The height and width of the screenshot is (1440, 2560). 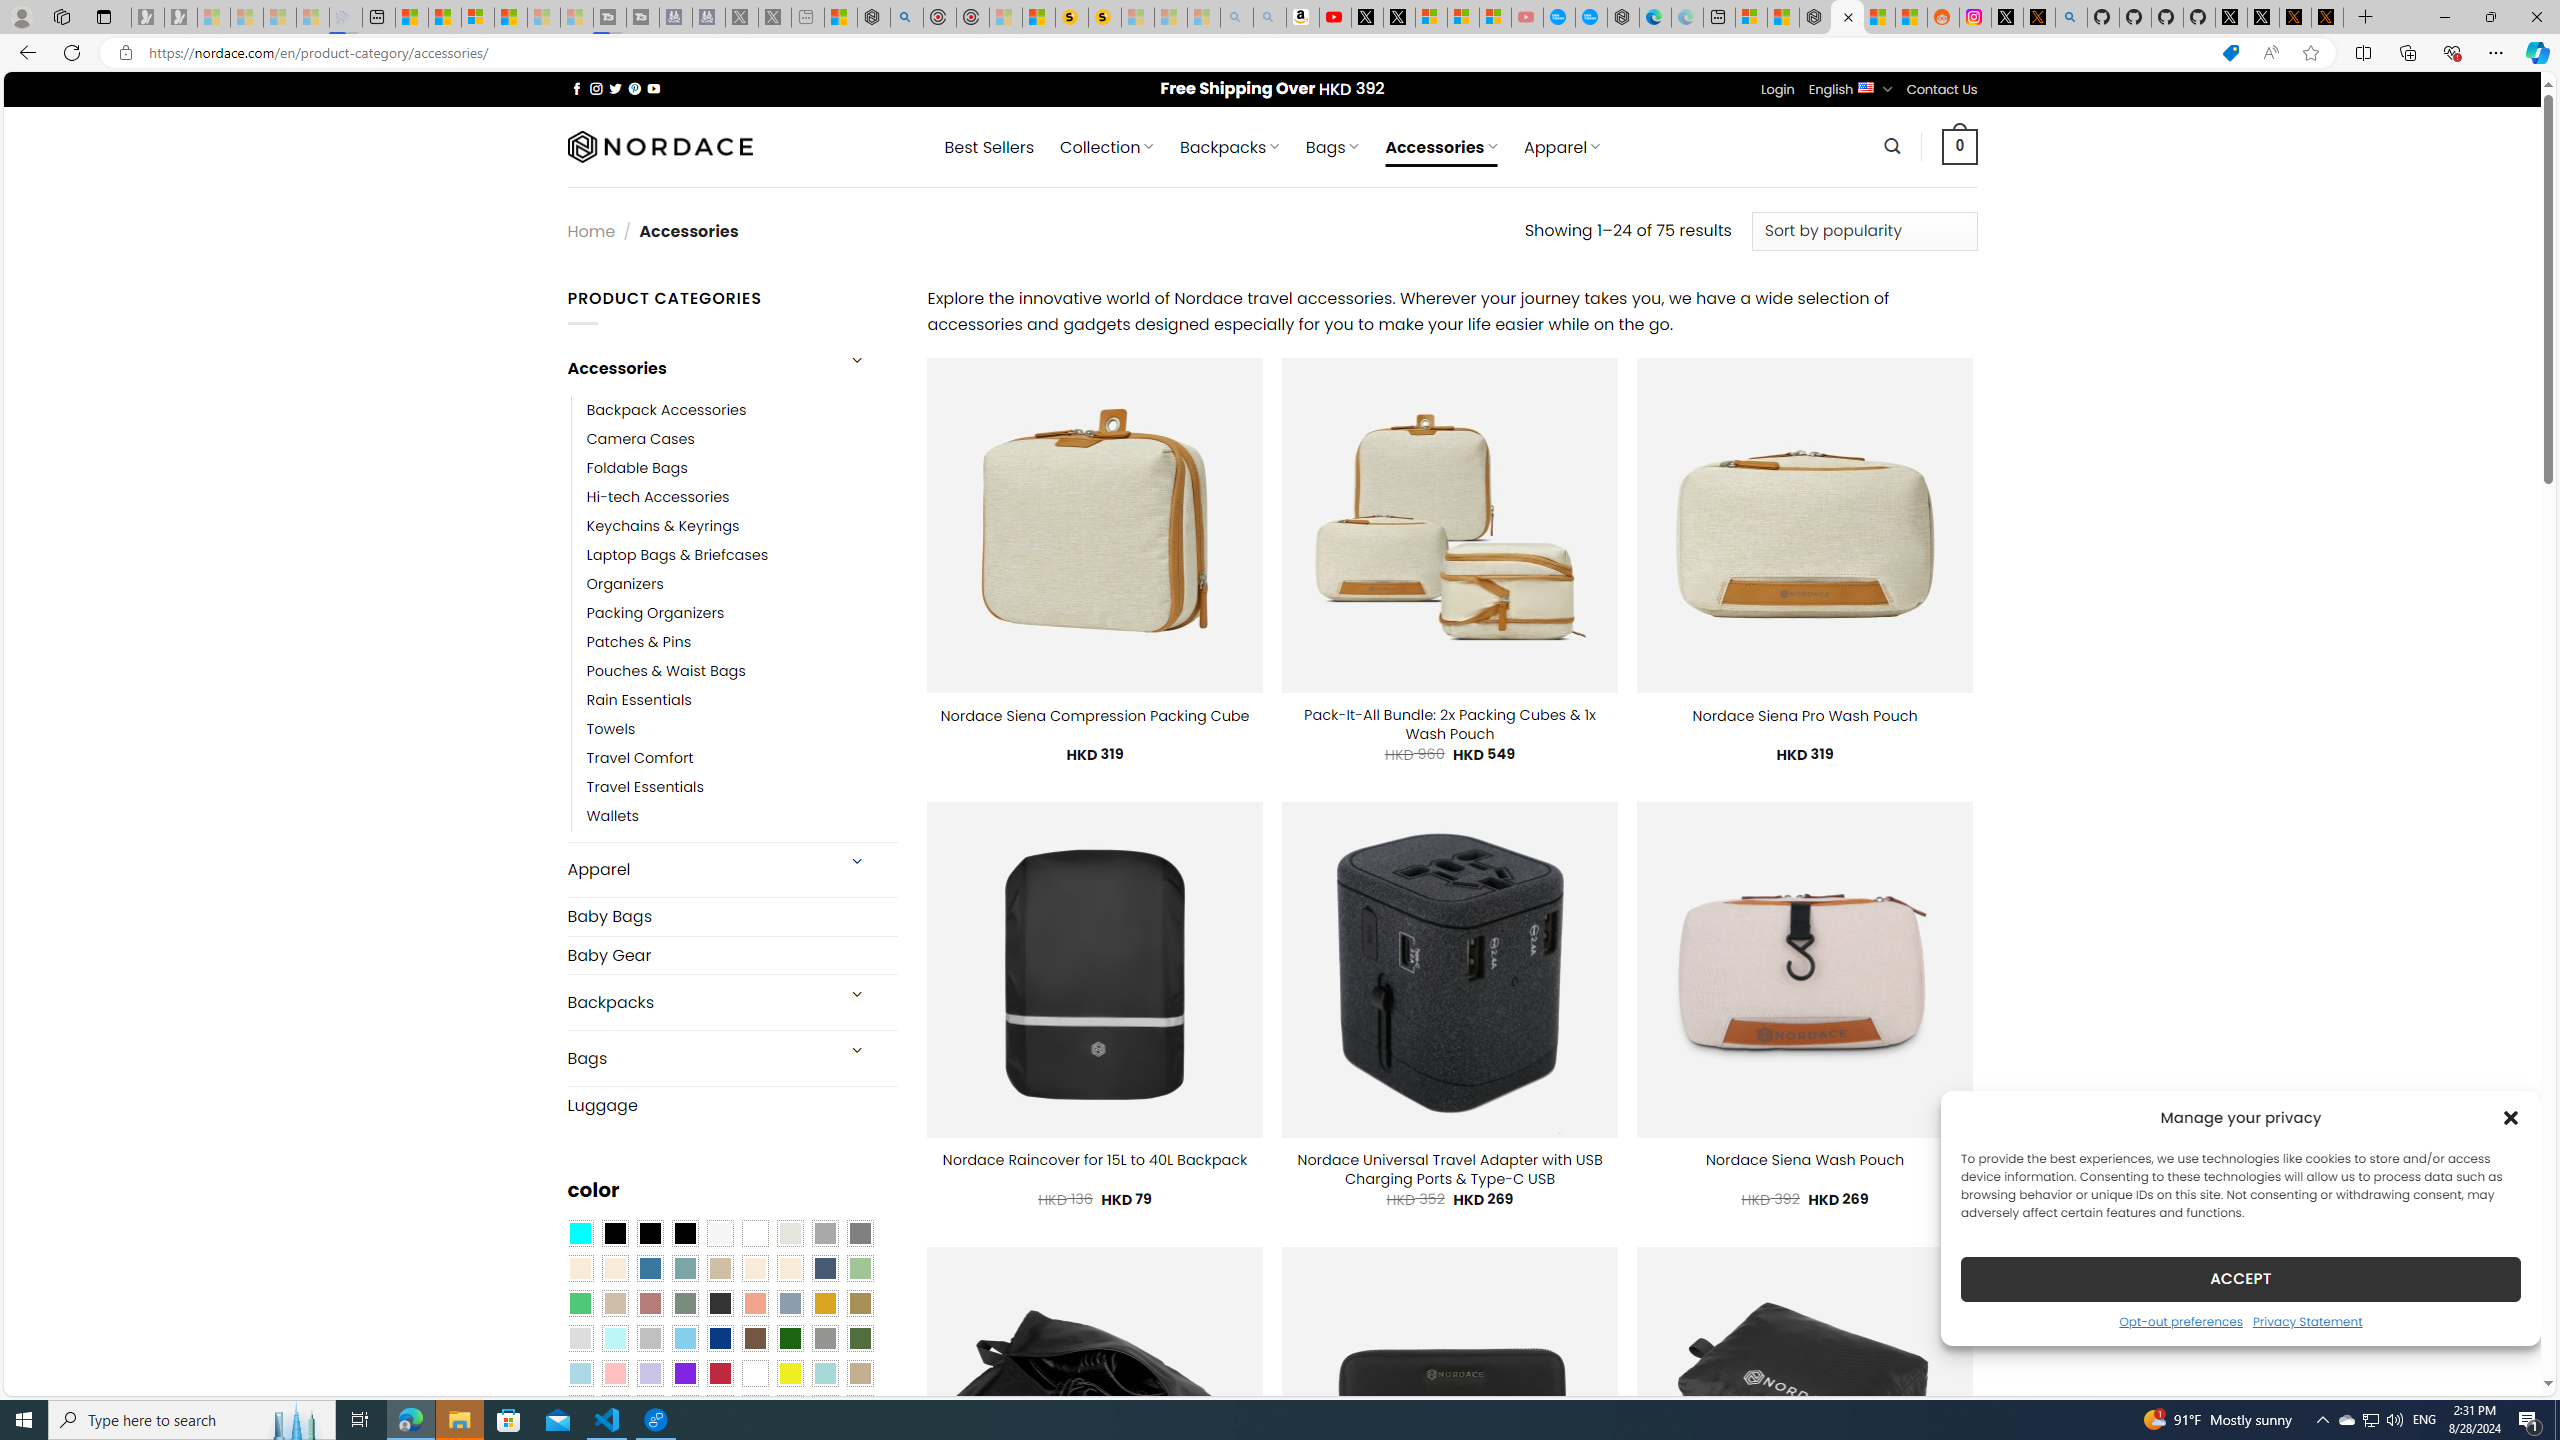 What do you see at coordinates (684, 1268) in the screenshot?
I see `Blue Sage` at bounding box center [684, 1268].